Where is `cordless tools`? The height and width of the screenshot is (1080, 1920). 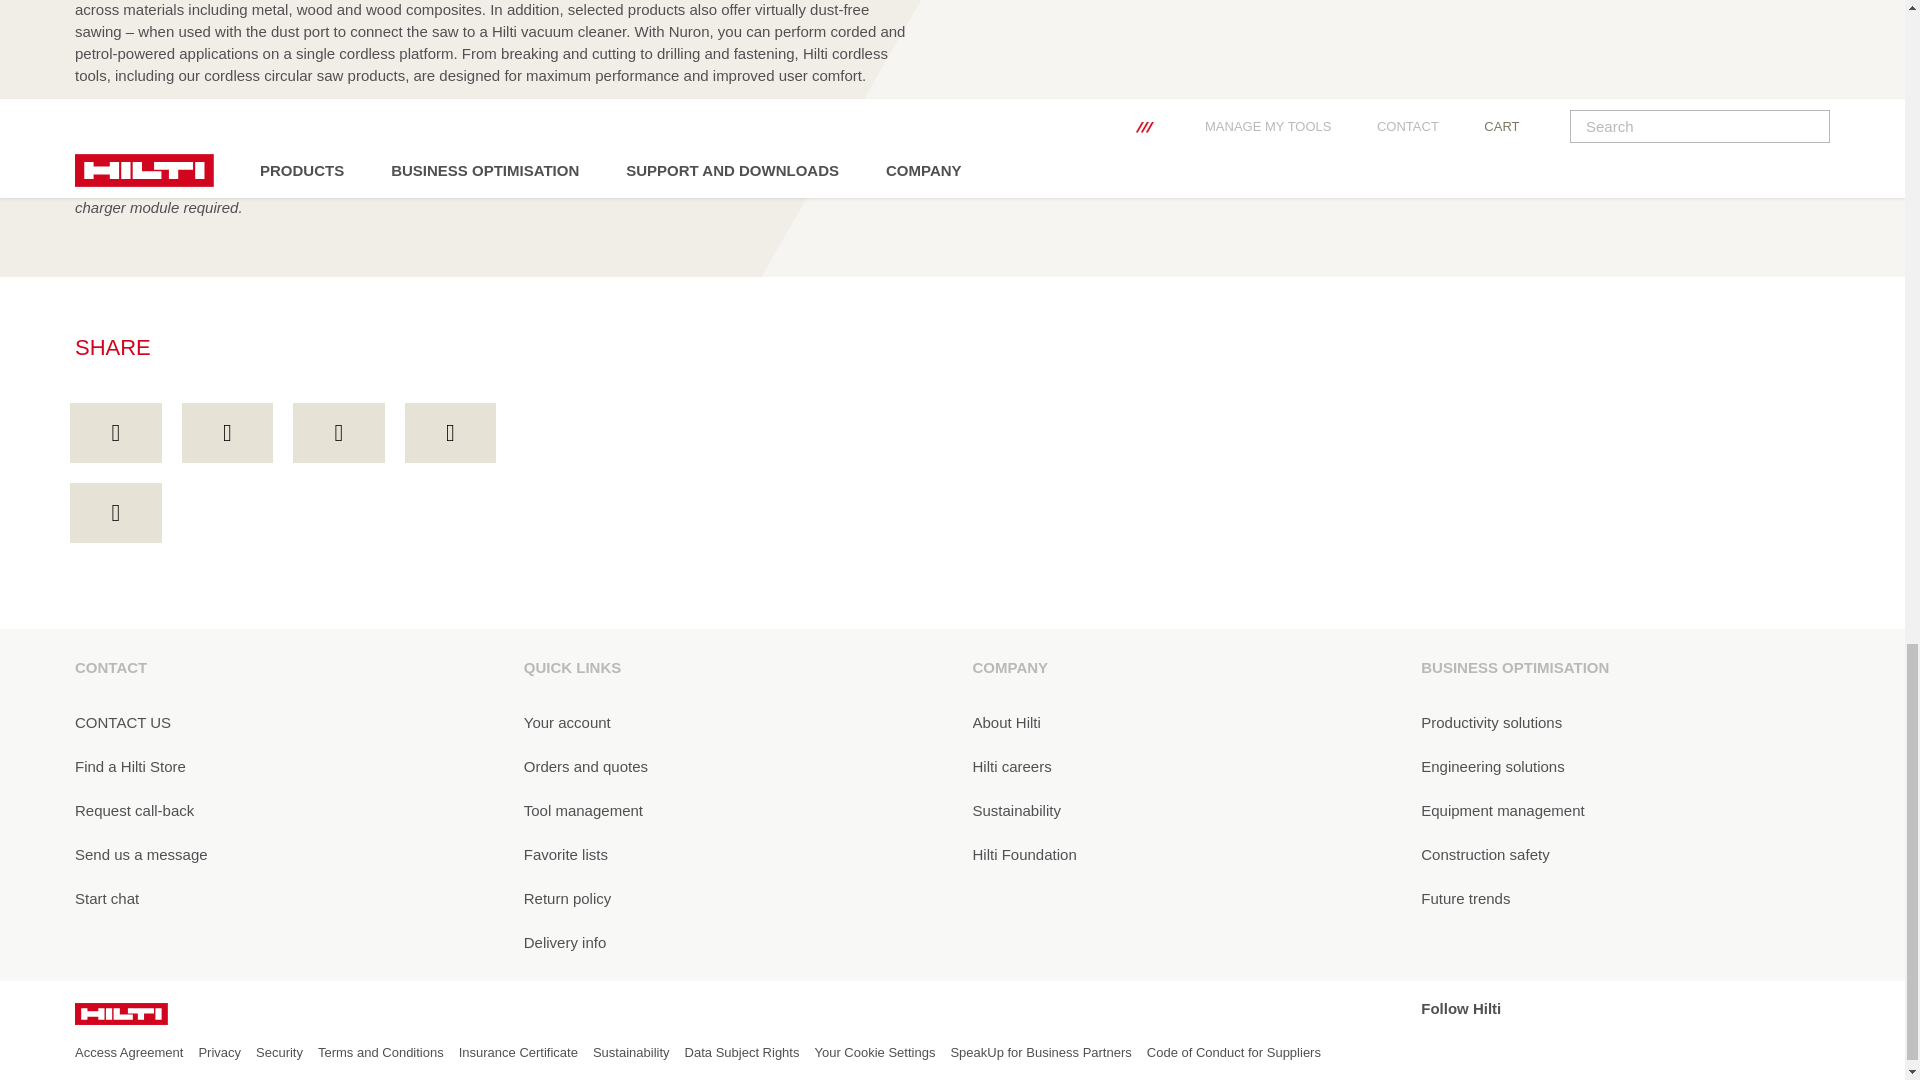 cordless tools is located at coordinates (848, 120).